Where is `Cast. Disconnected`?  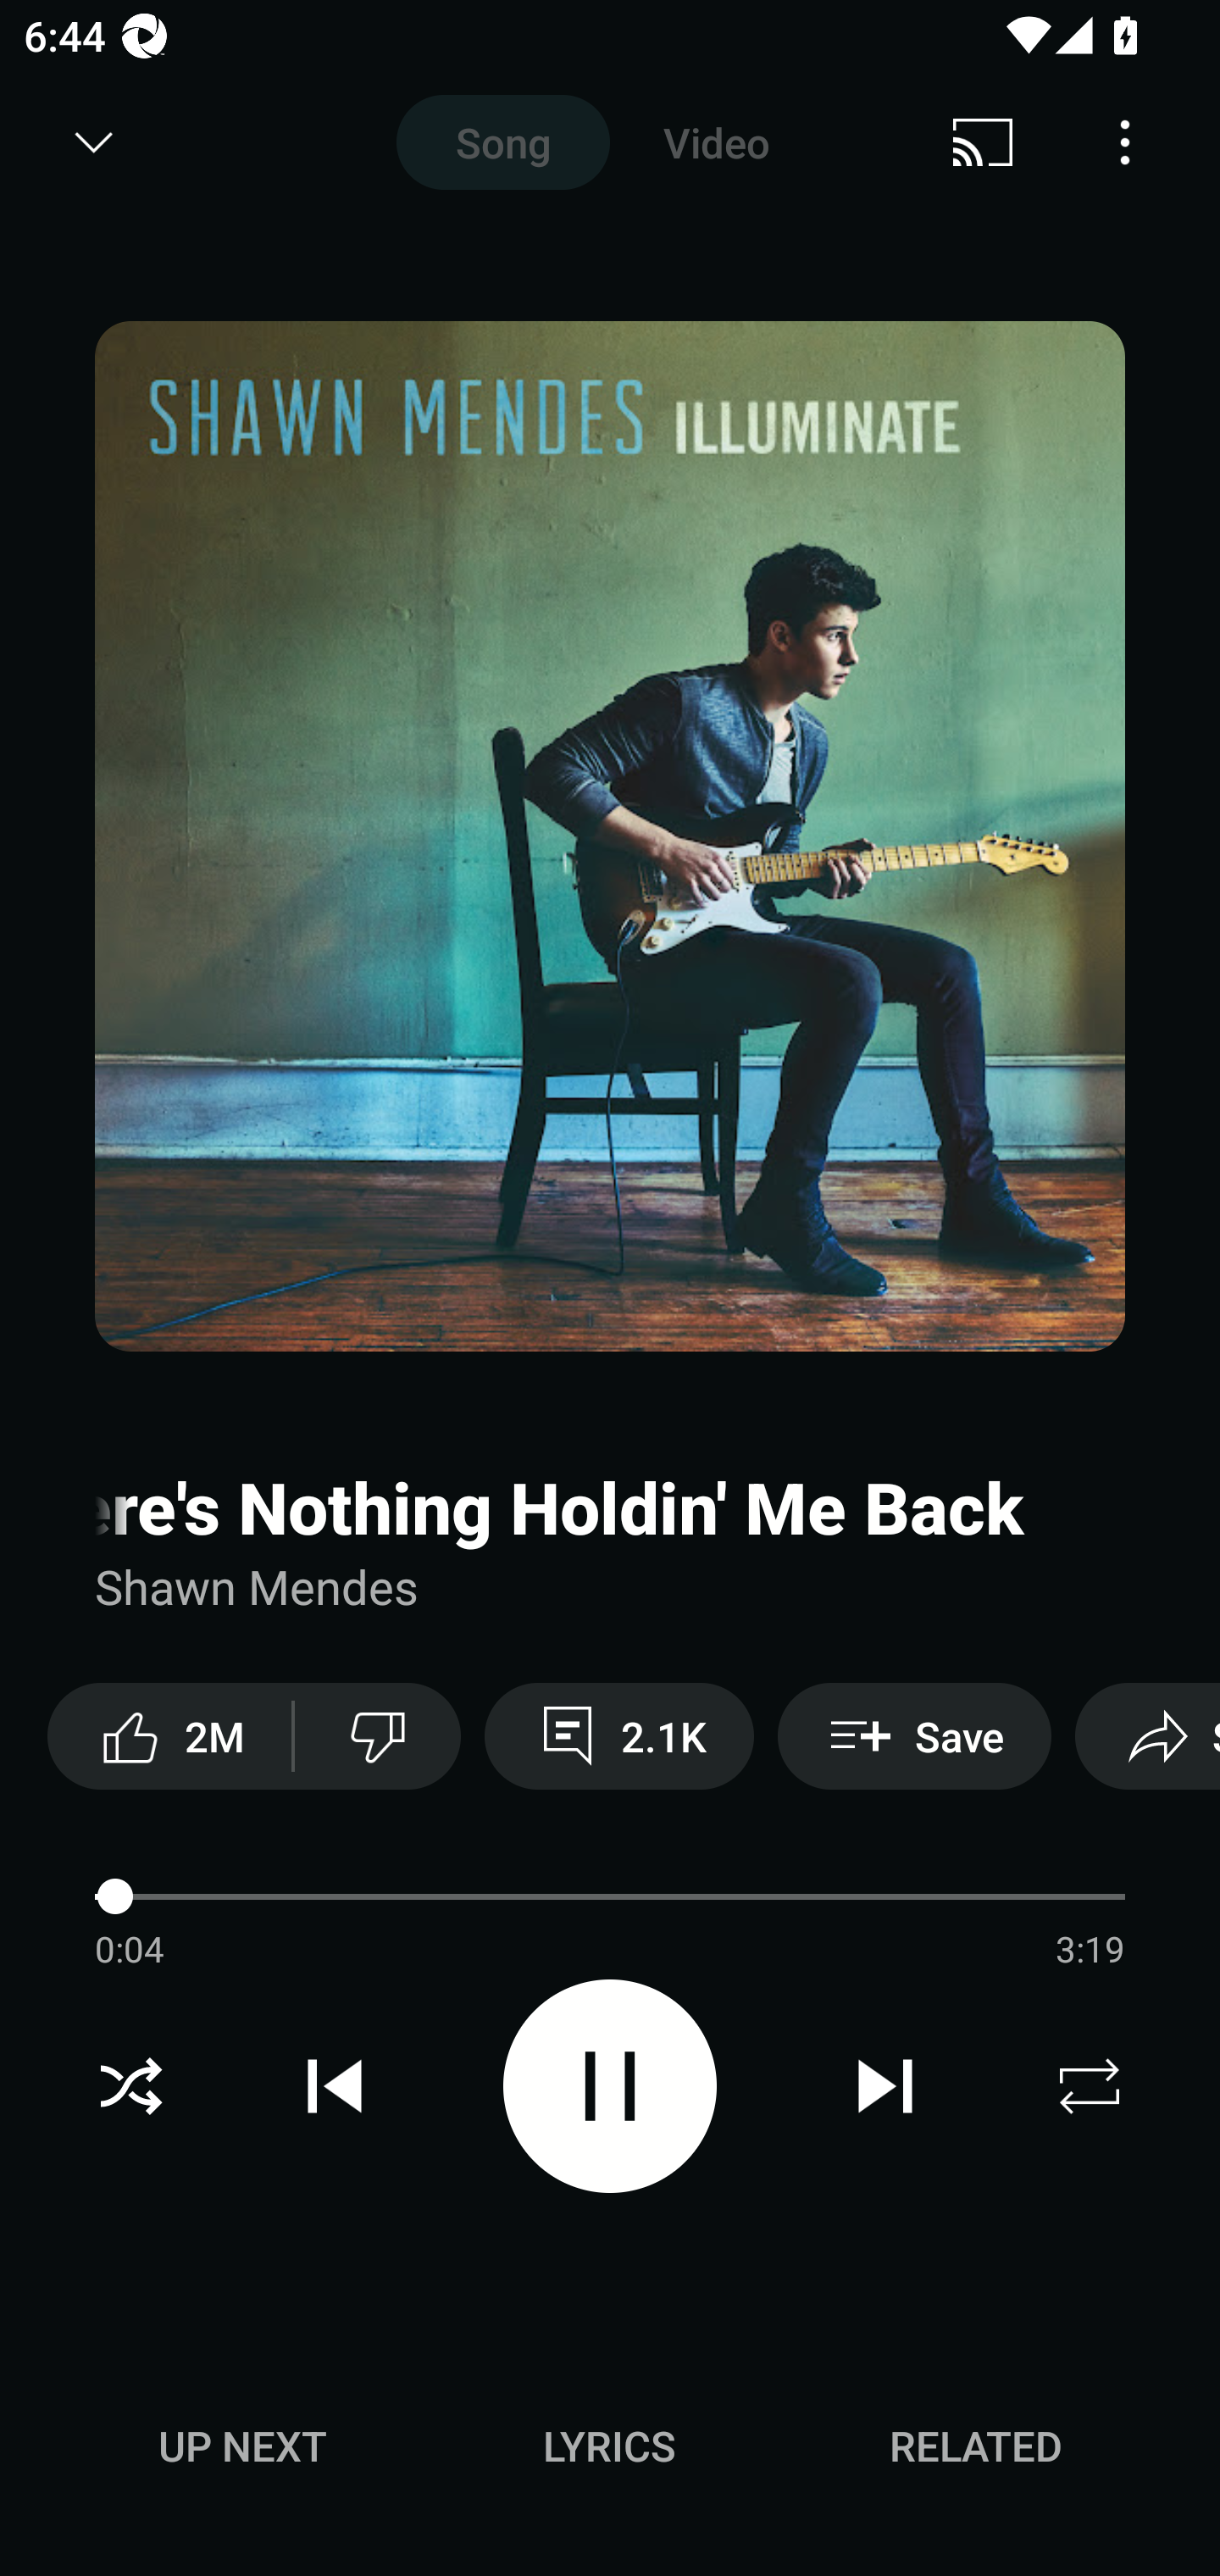 Cast. Disconnected is located at coordinates (983, 142).